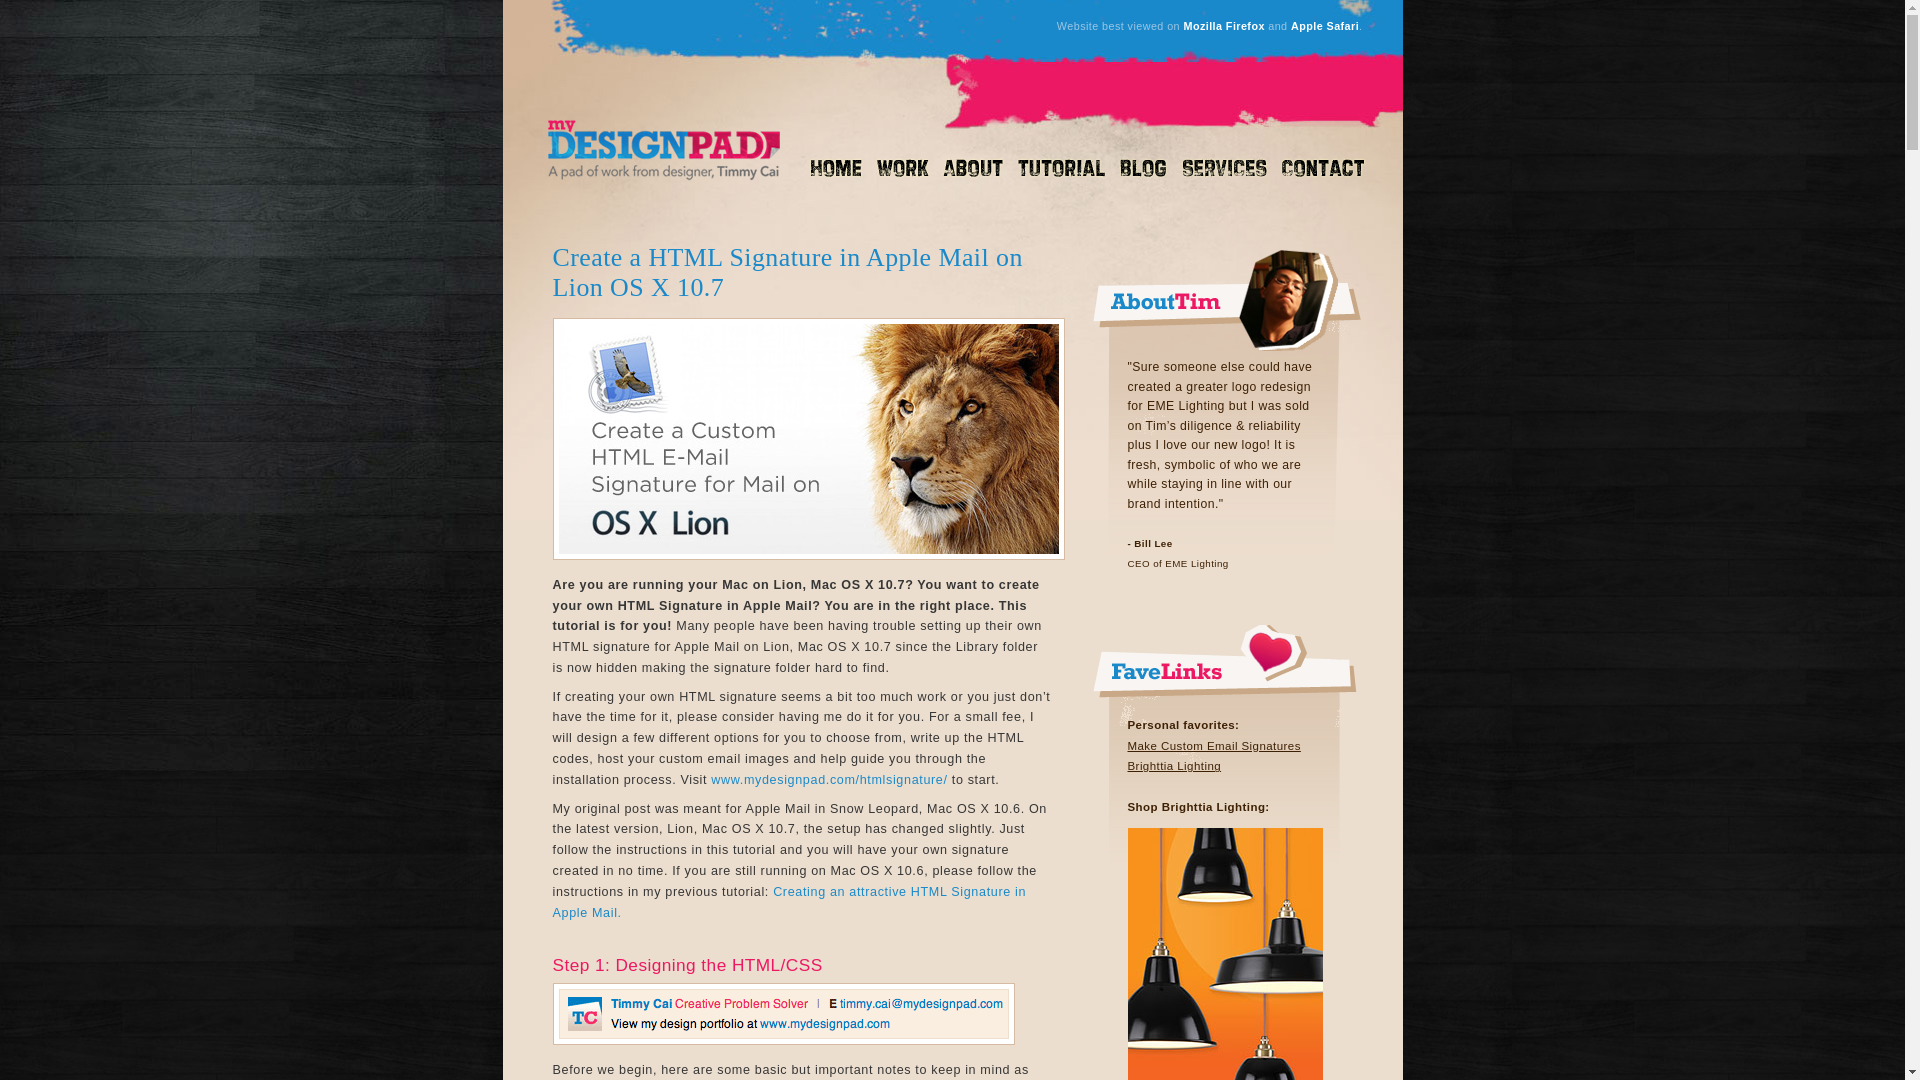  Describe the element at coordinates (1222, 26) in the screenshot. I see `Mozilla Firefox` at that location.